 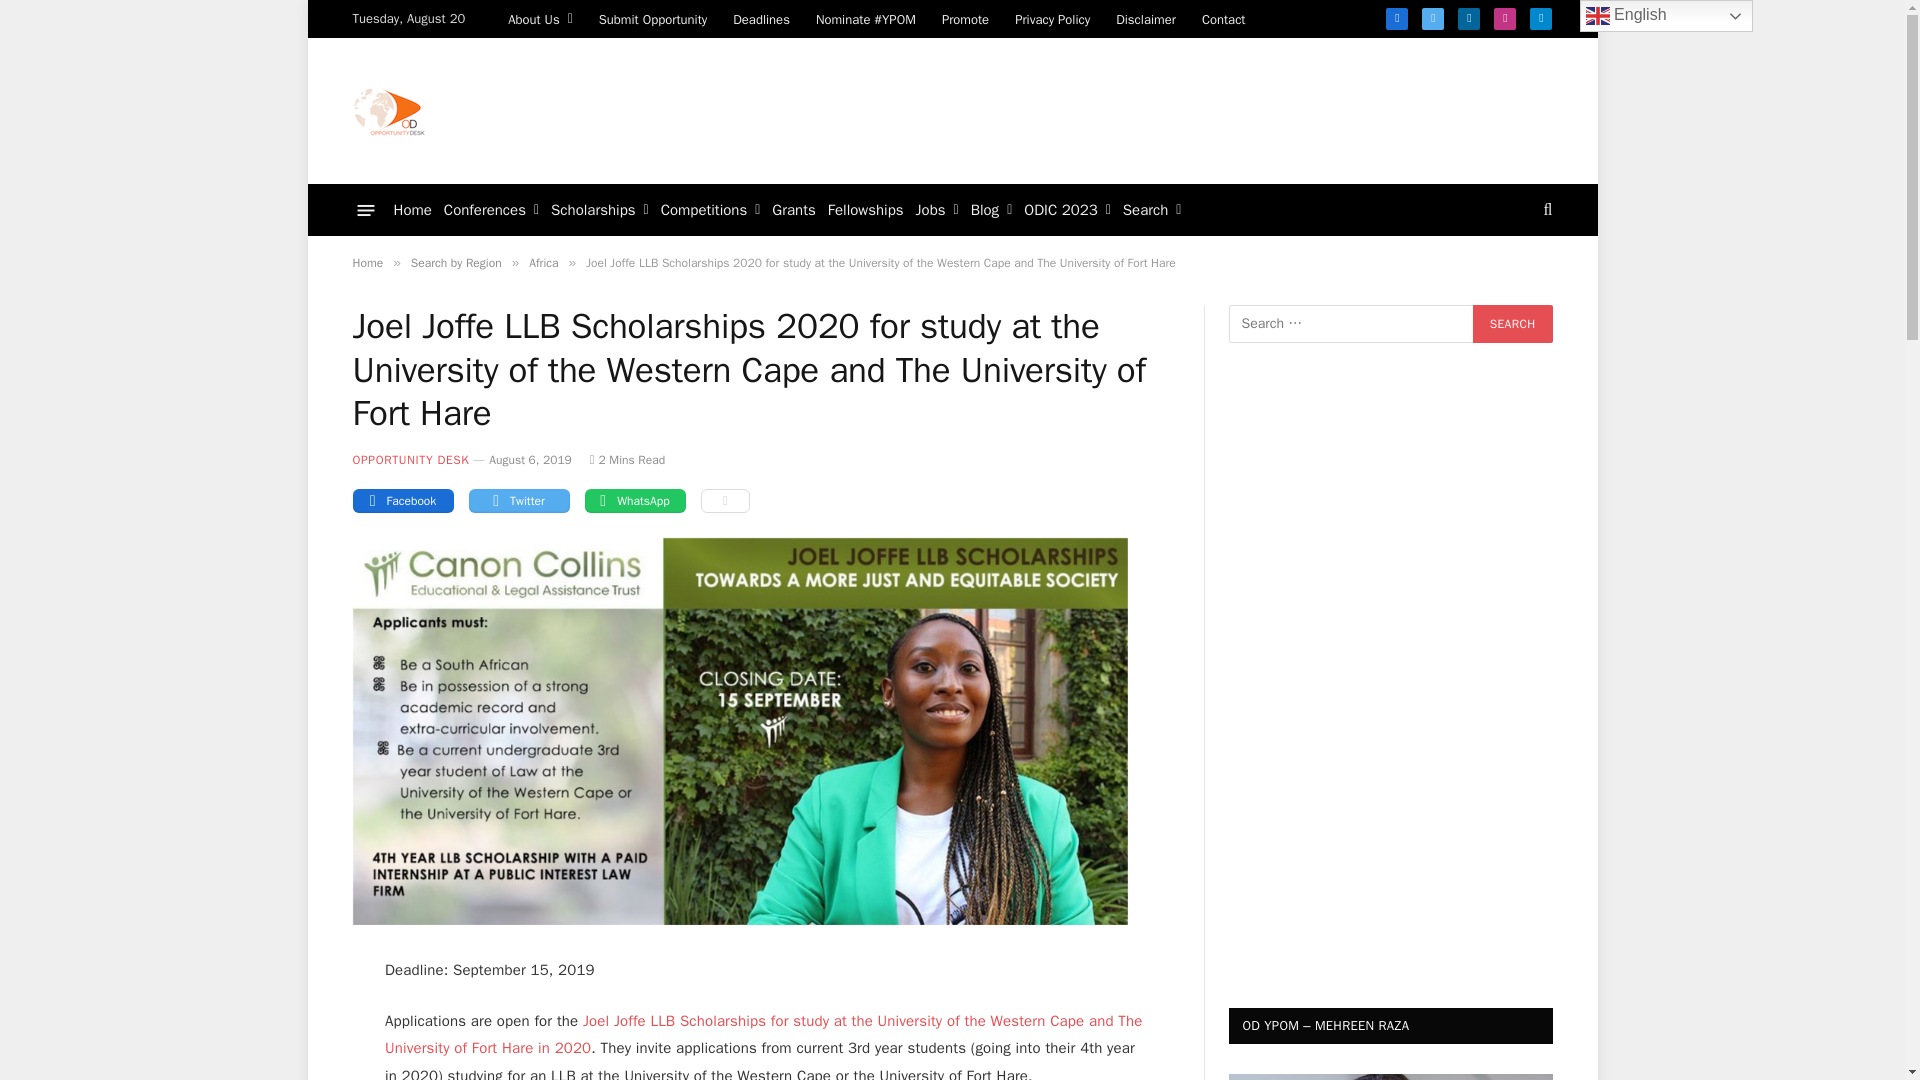 What do you see at coordinates (402, 501) in the screenshot?
I see `Share on Facebook` at bounding box center [402, 501].